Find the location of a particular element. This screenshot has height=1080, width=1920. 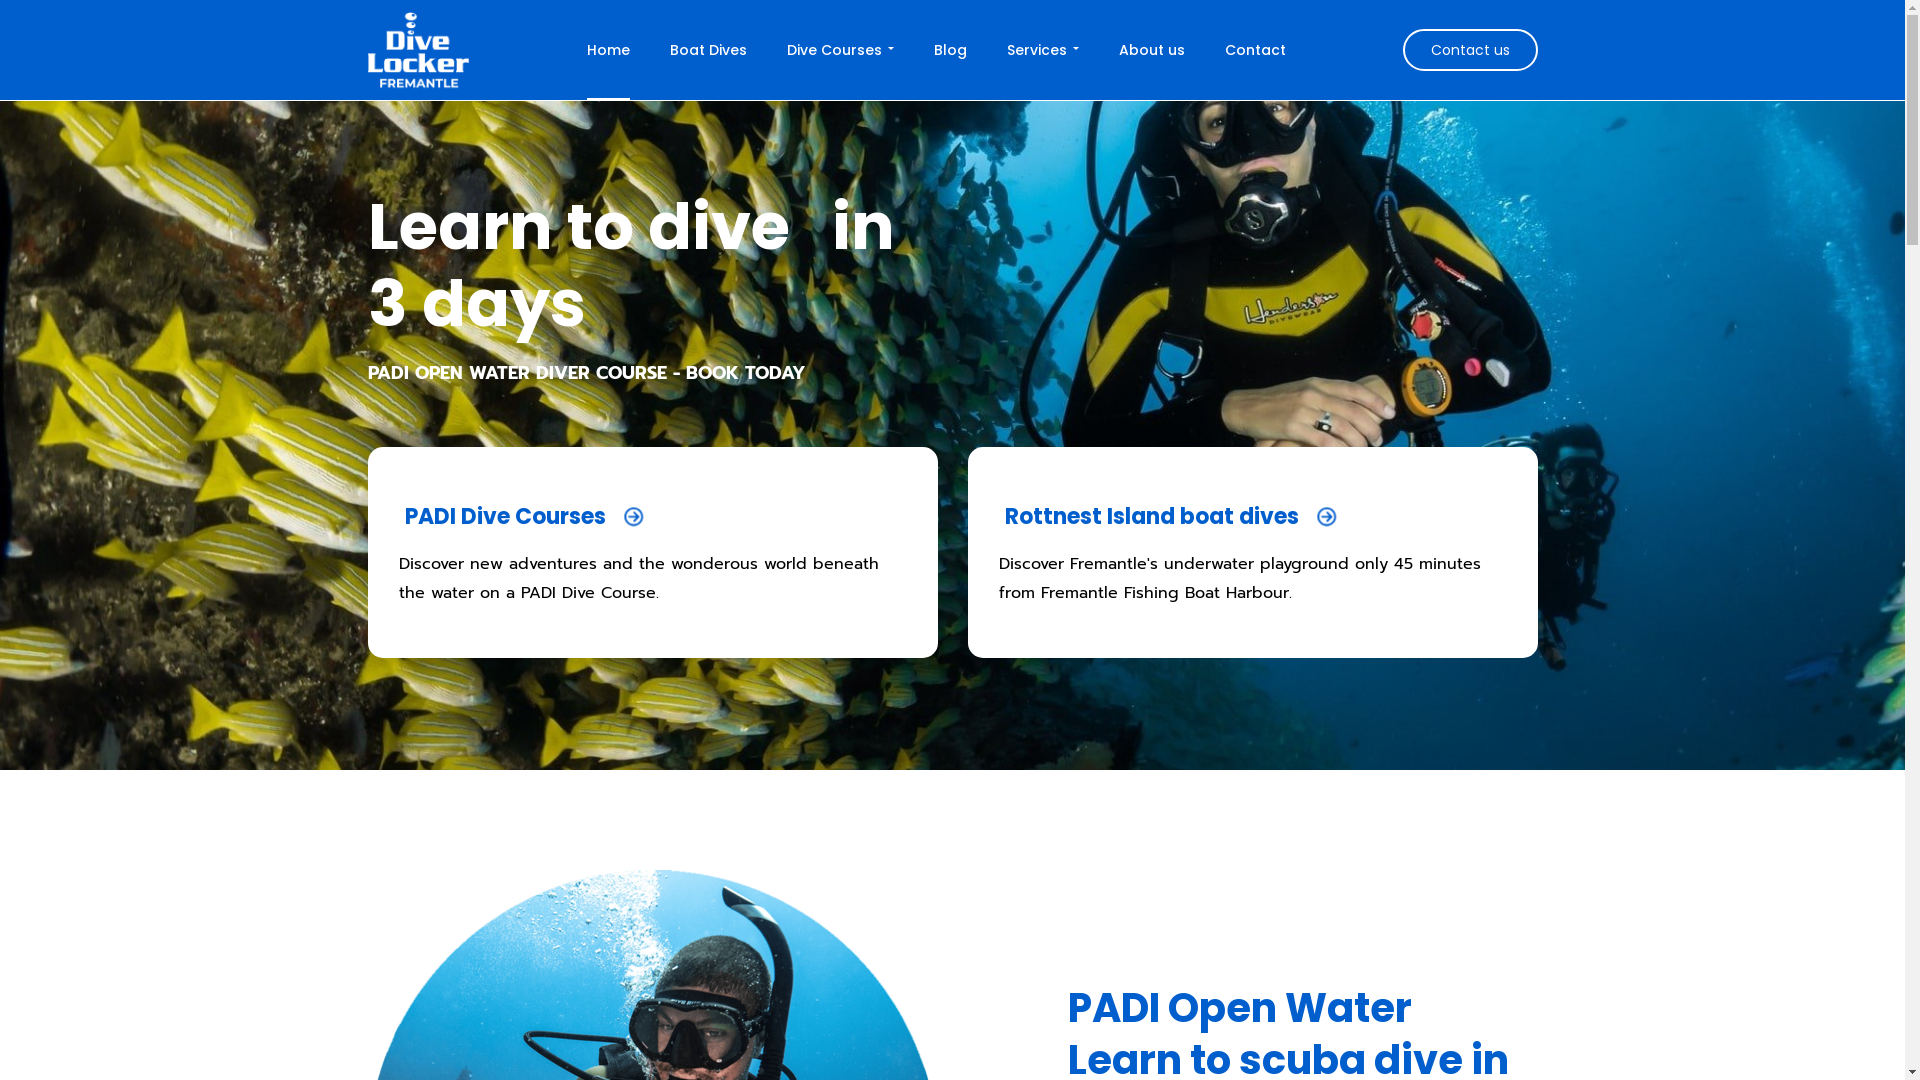

PADI OPEN WATER DIVER COURSE - BOOK TODAY is located at coordinates (587, 374).